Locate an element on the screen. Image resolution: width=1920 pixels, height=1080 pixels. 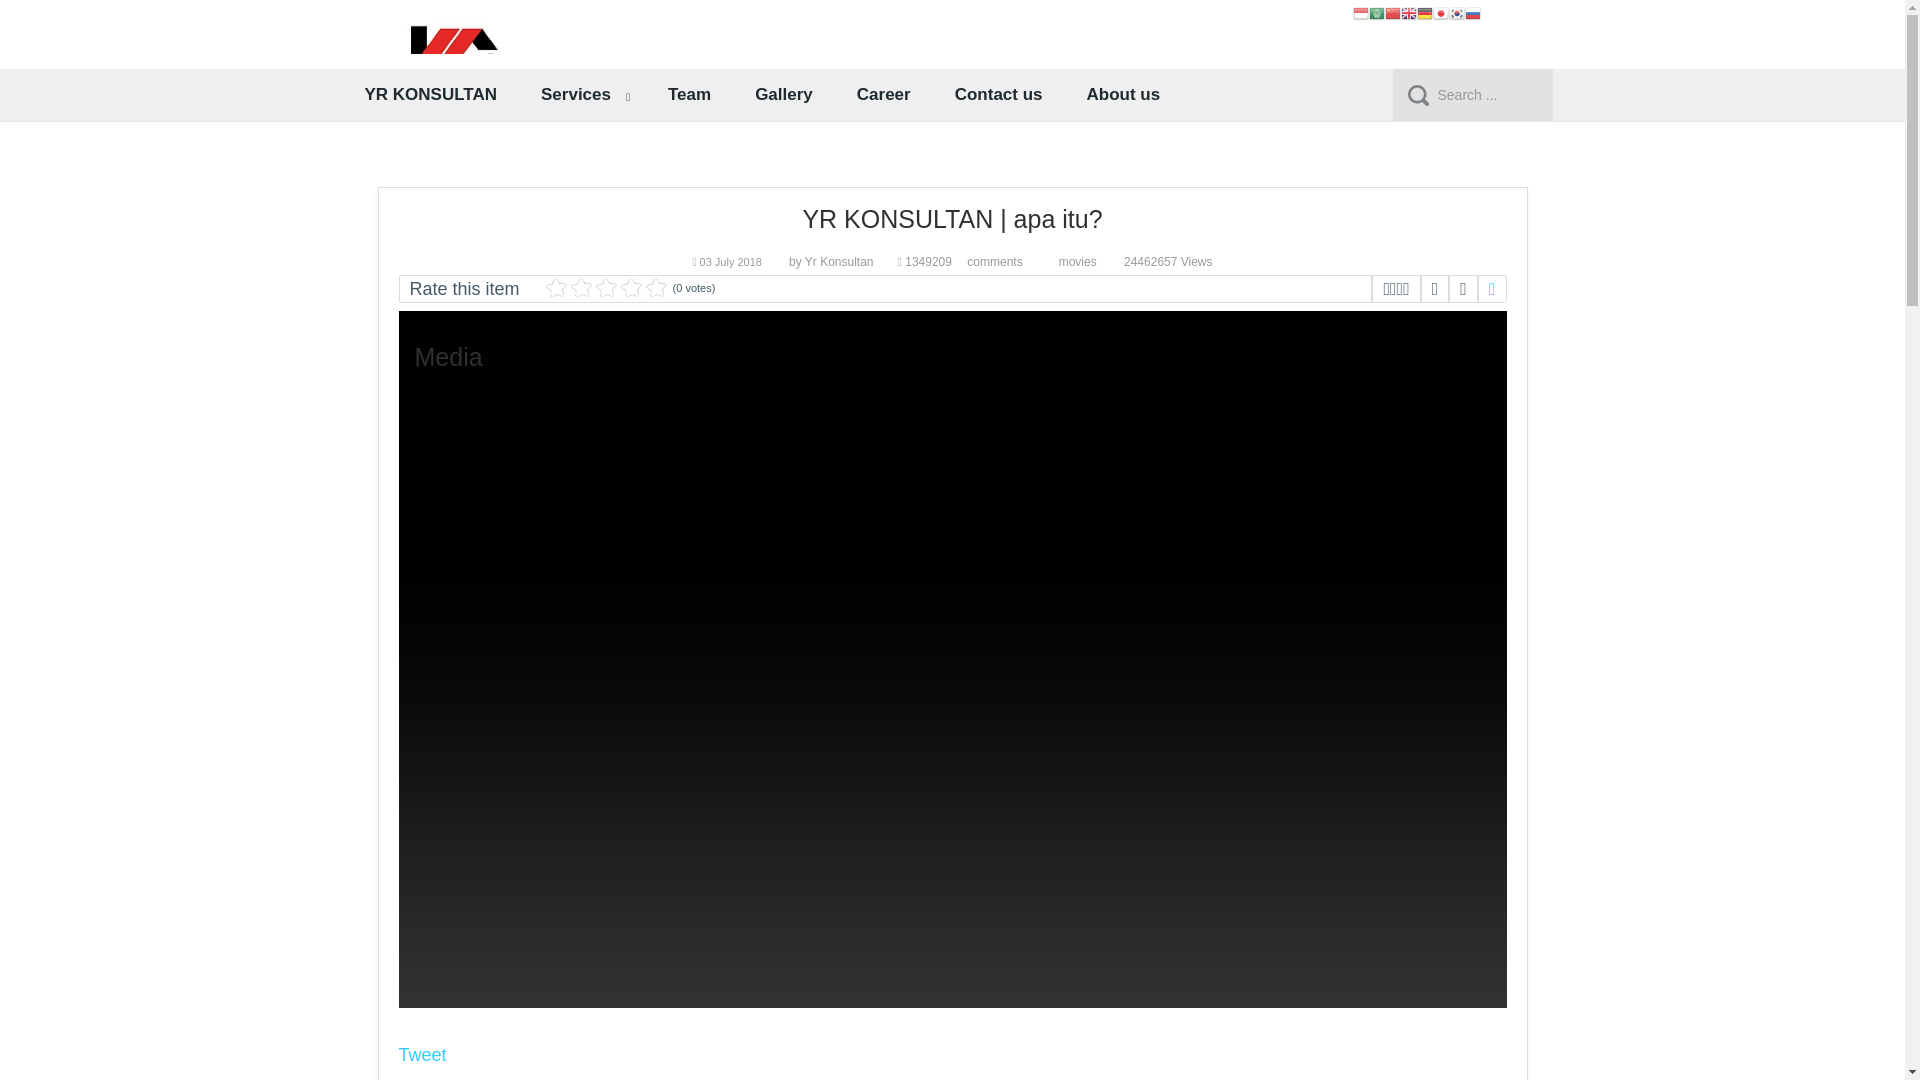
Gallery is located at coordinates (784, 94).